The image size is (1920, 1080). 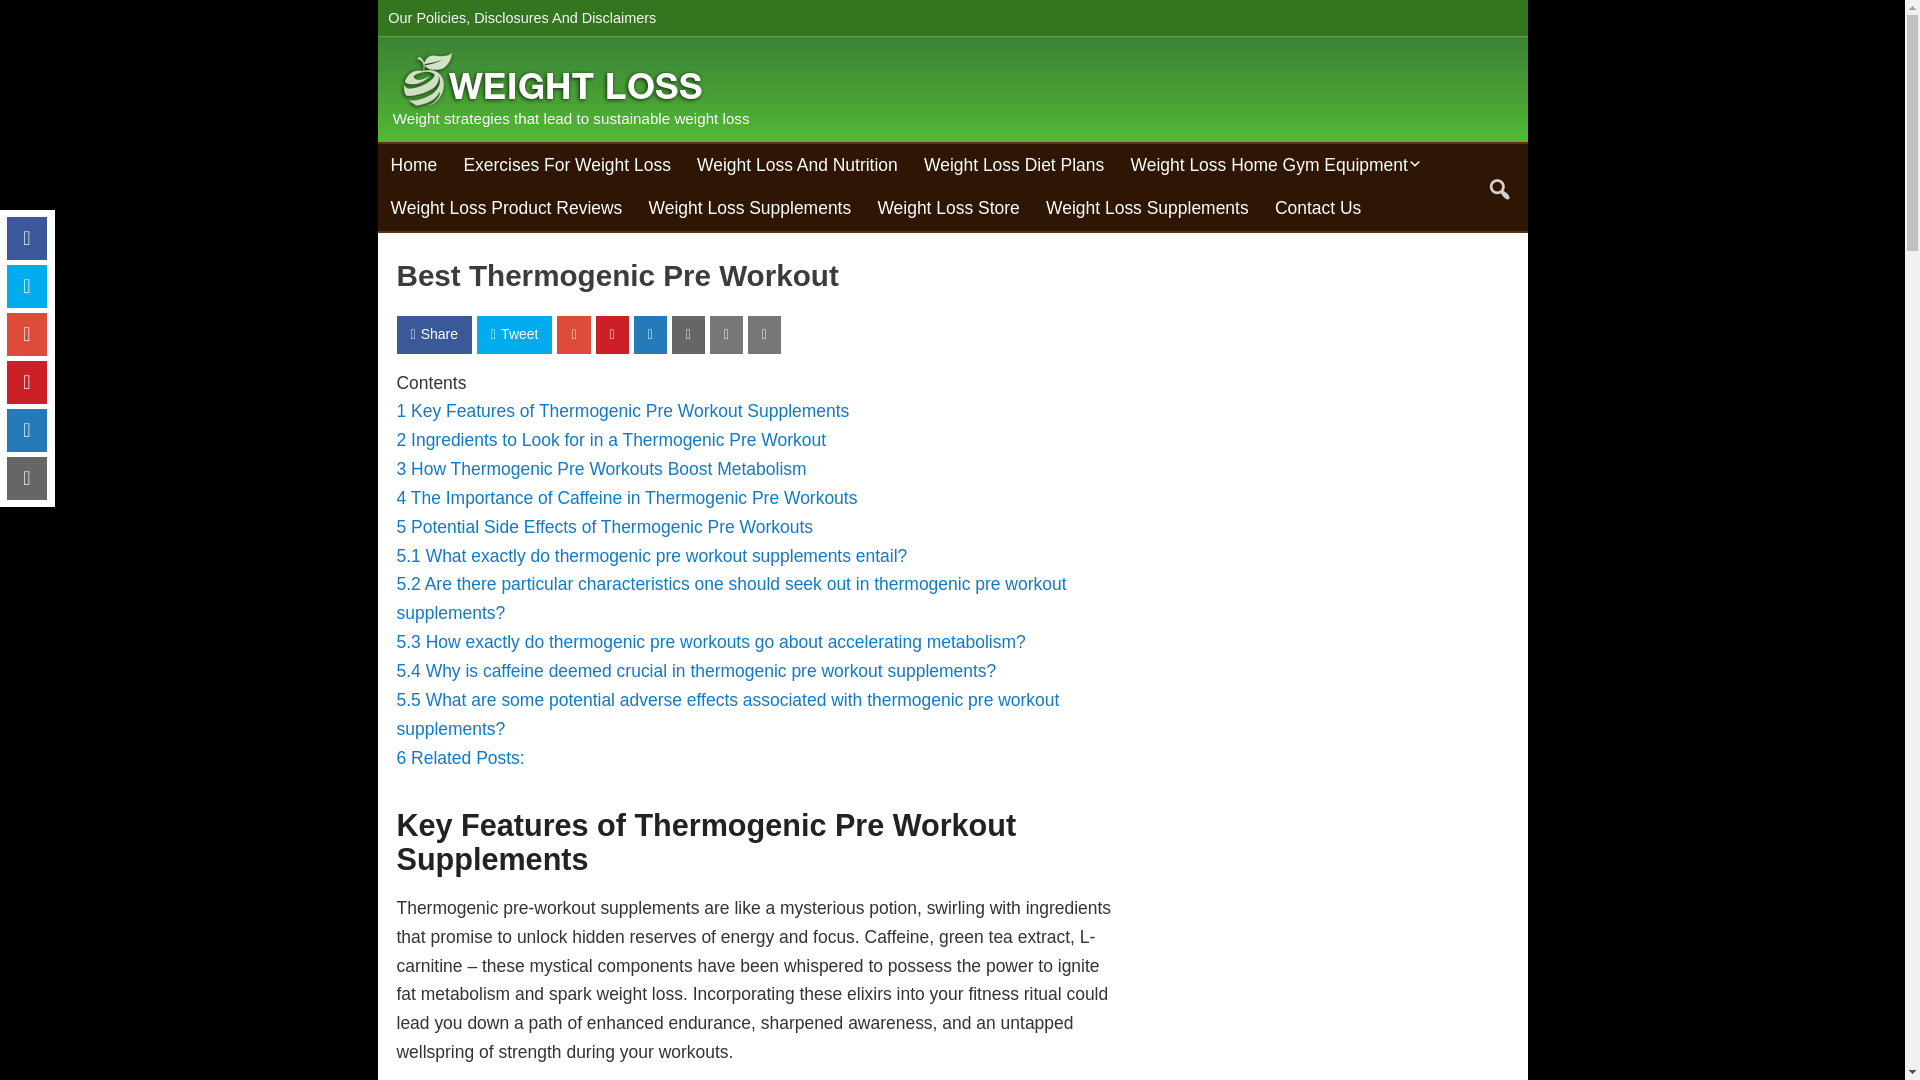 I want to click on Pin On Pinterest, so click(x=612, y=334).